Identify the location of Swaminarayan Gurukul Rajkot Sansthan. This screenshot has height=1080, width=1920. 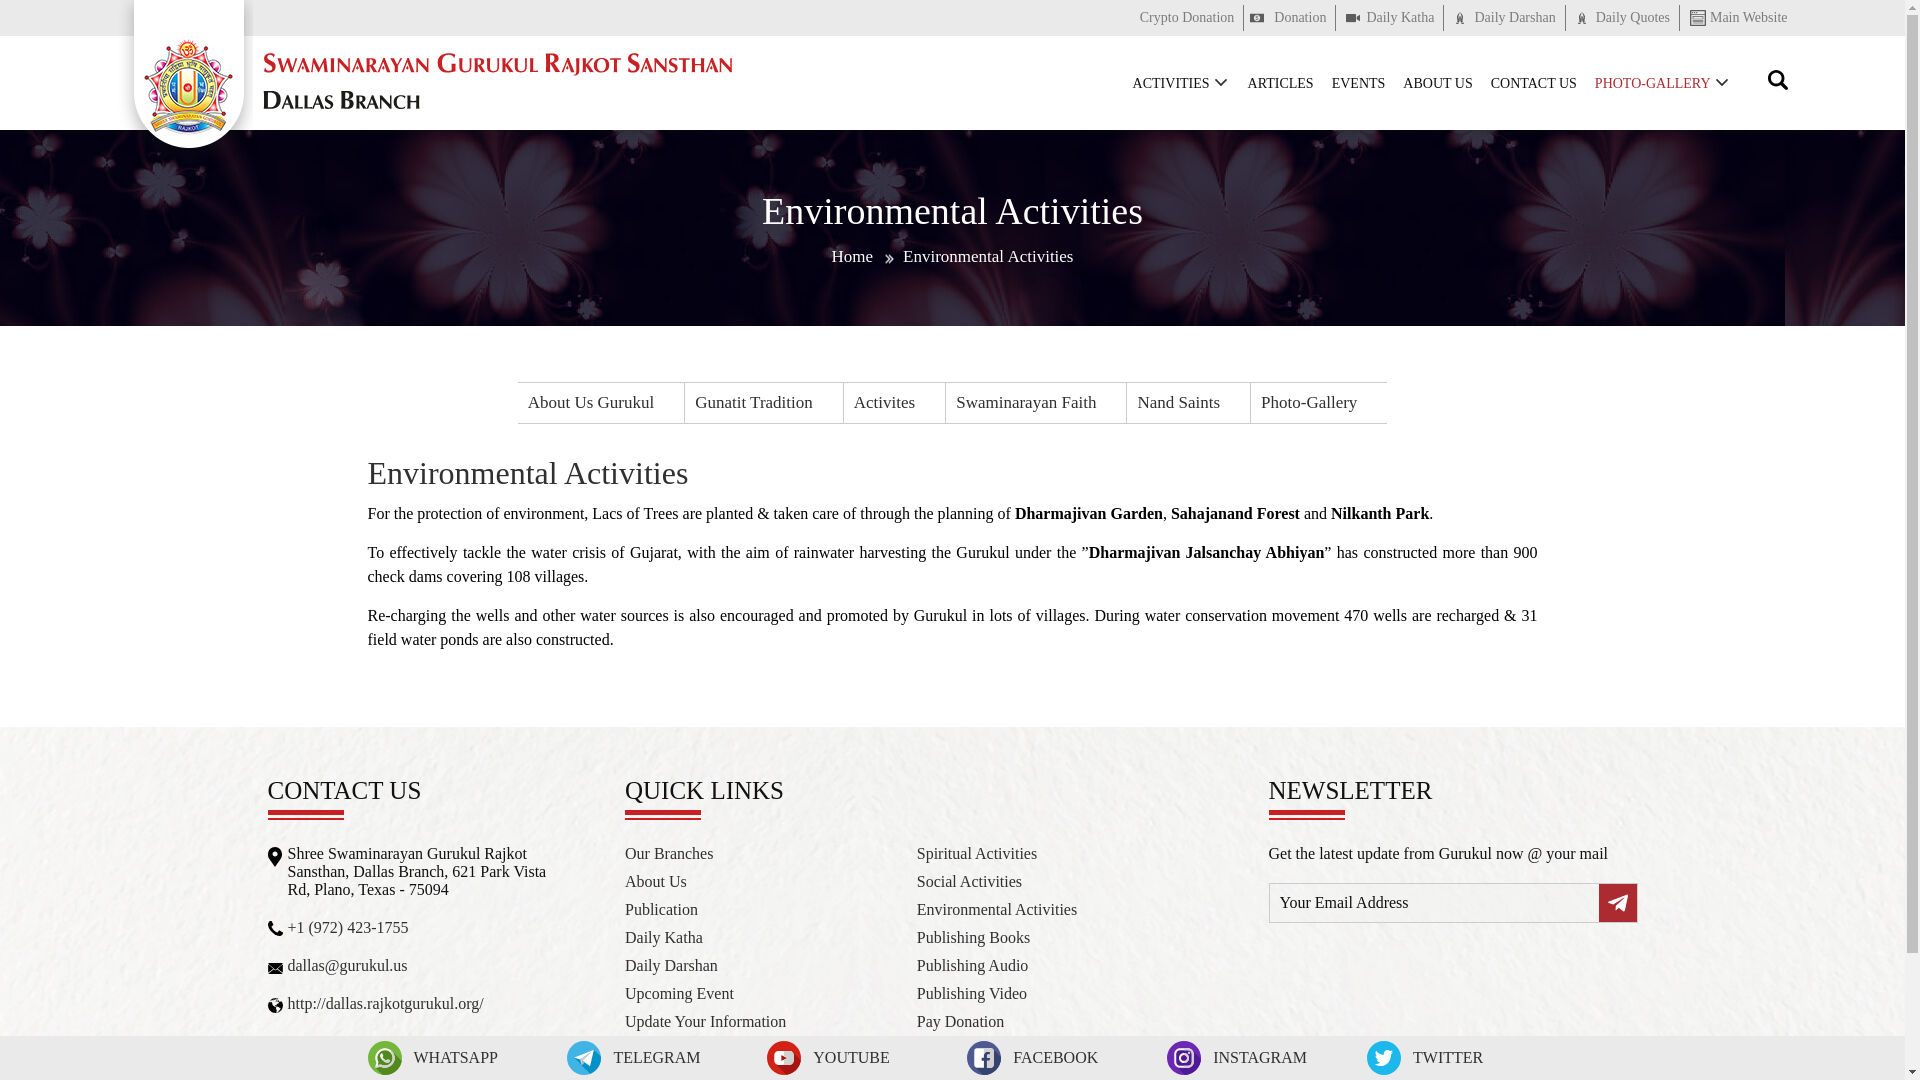
(493, 80).